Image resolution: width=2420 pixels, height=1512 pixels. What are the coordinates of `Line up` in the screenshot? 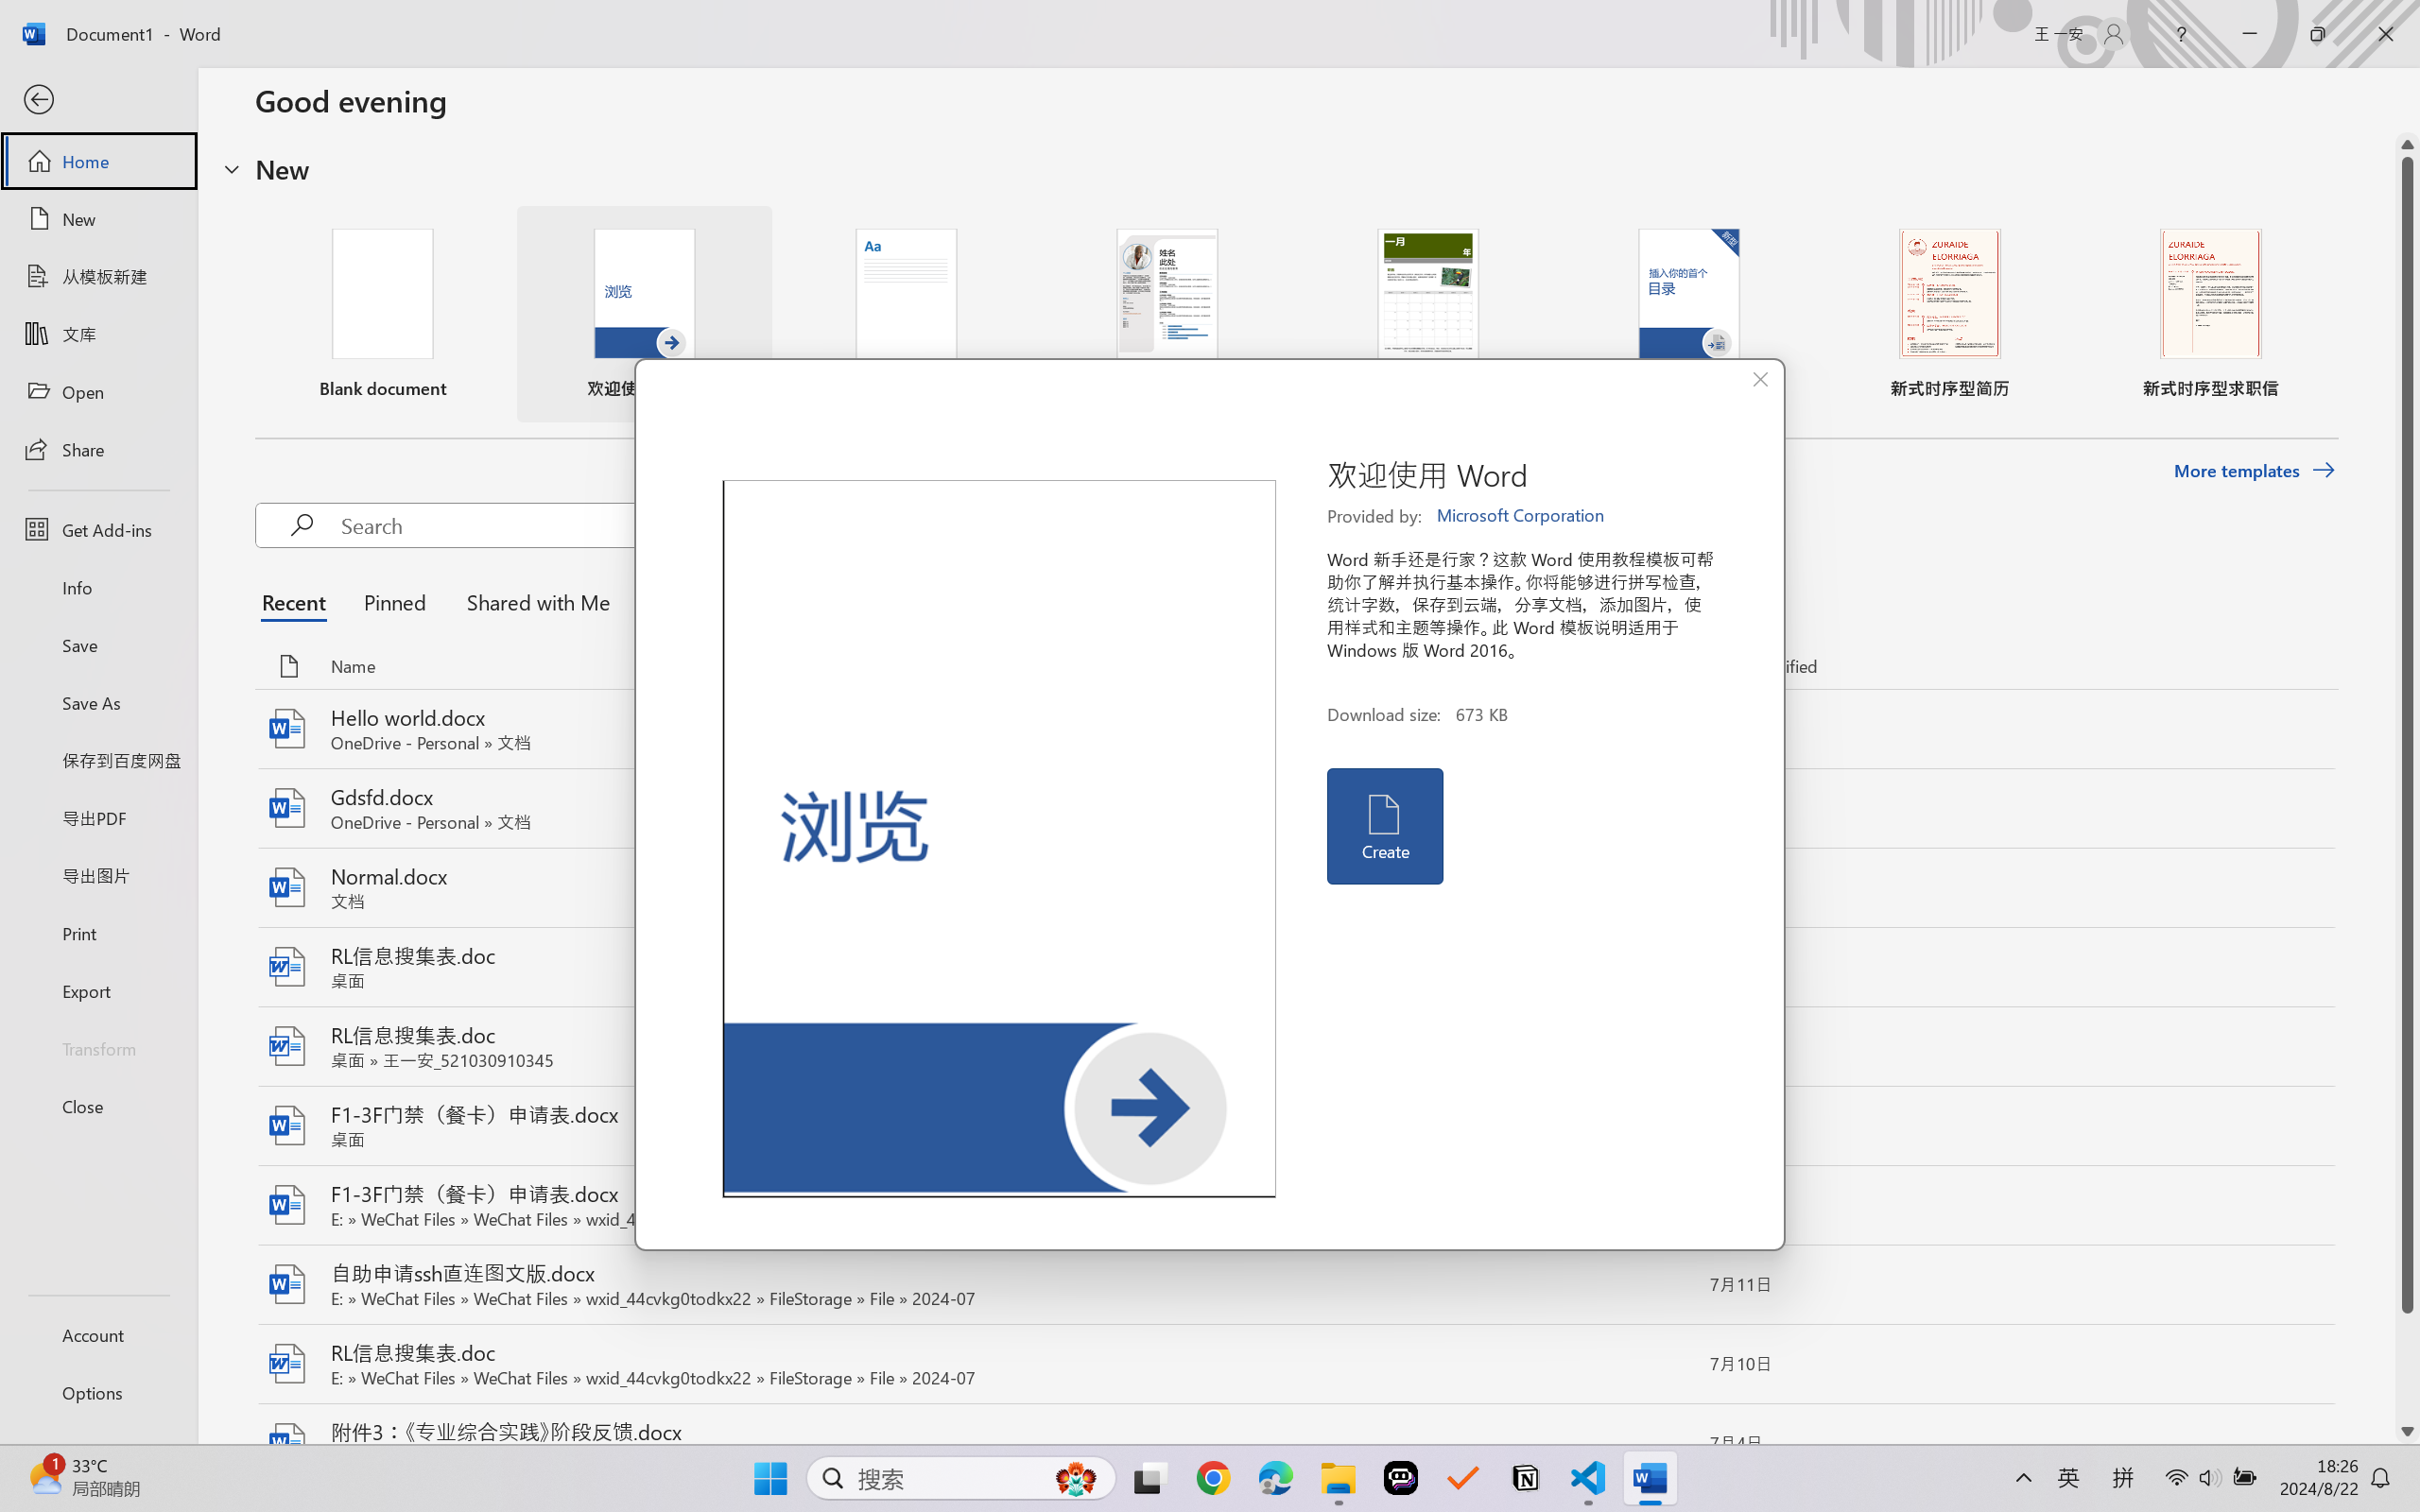 It's located at (2408, 145).